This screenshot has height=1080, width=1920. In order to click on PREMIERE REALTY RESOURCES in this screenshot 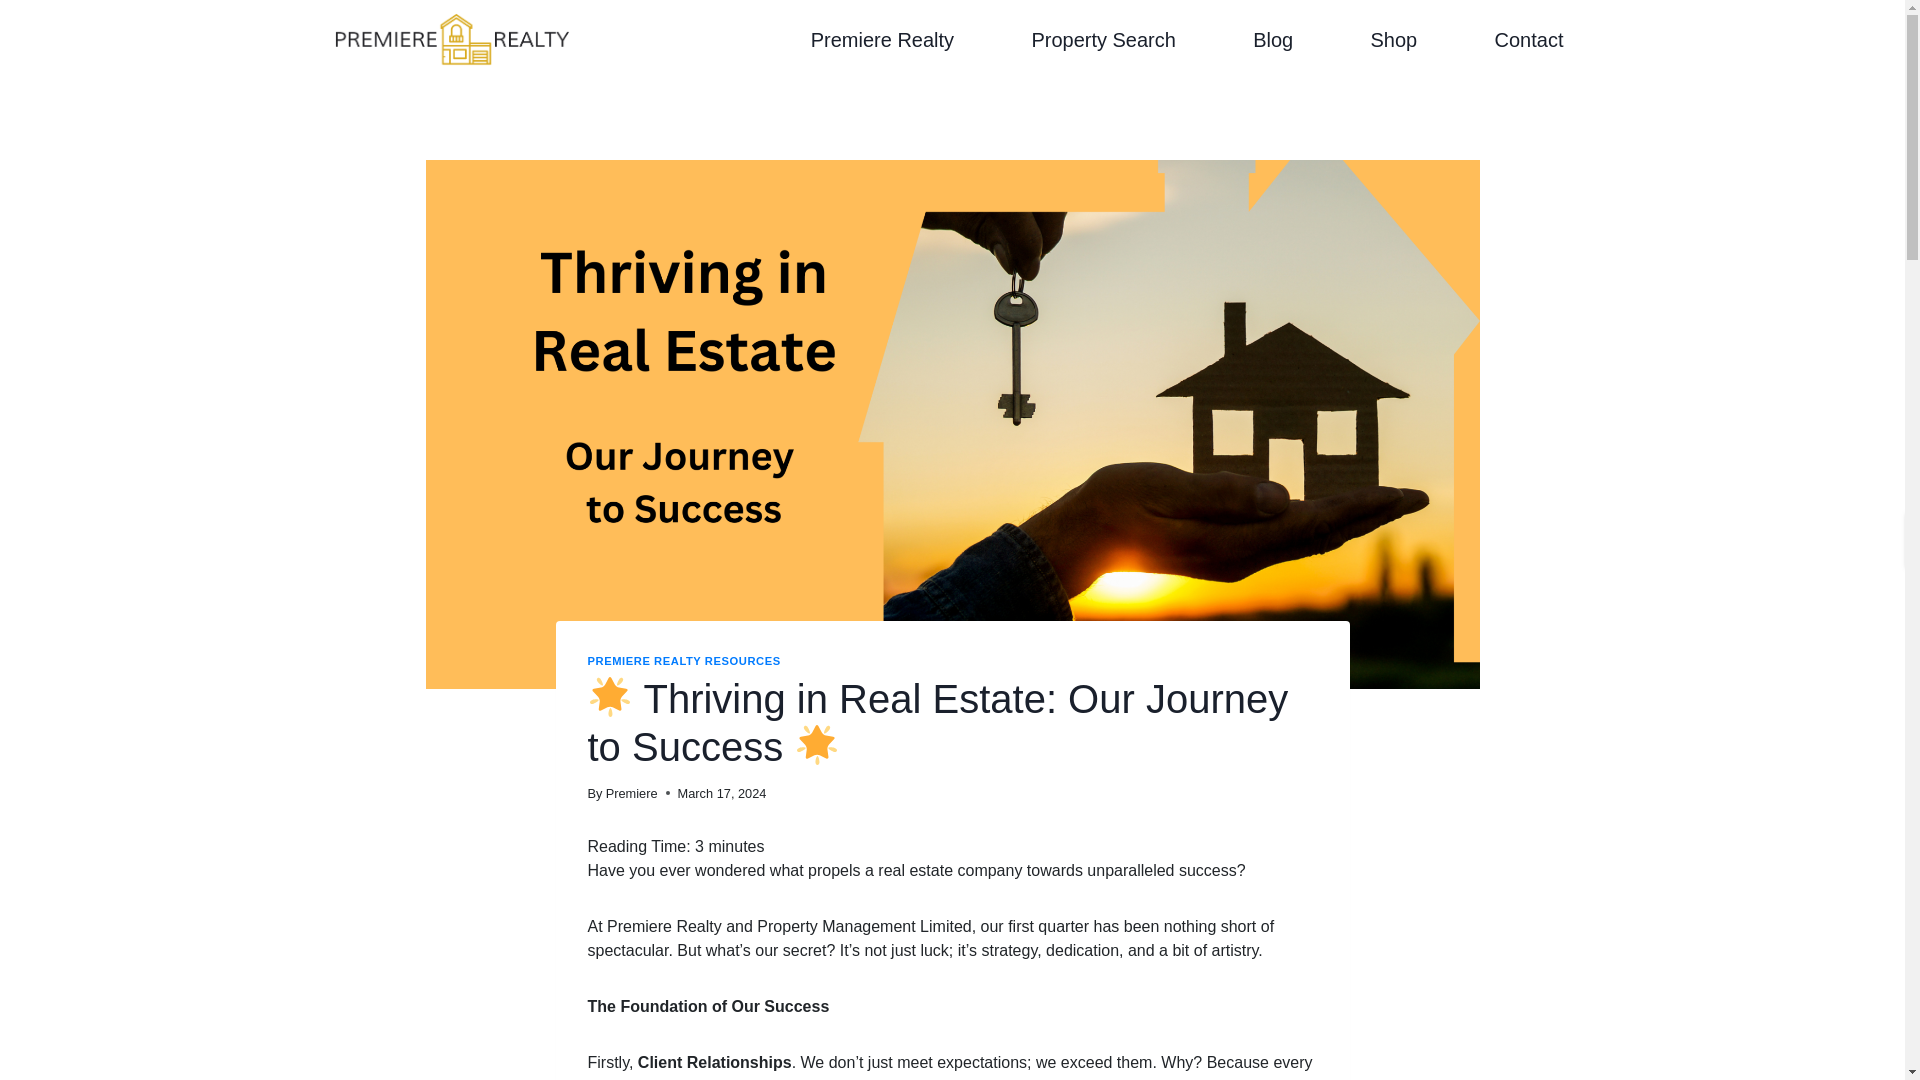, I will do `click(684, 660)`.